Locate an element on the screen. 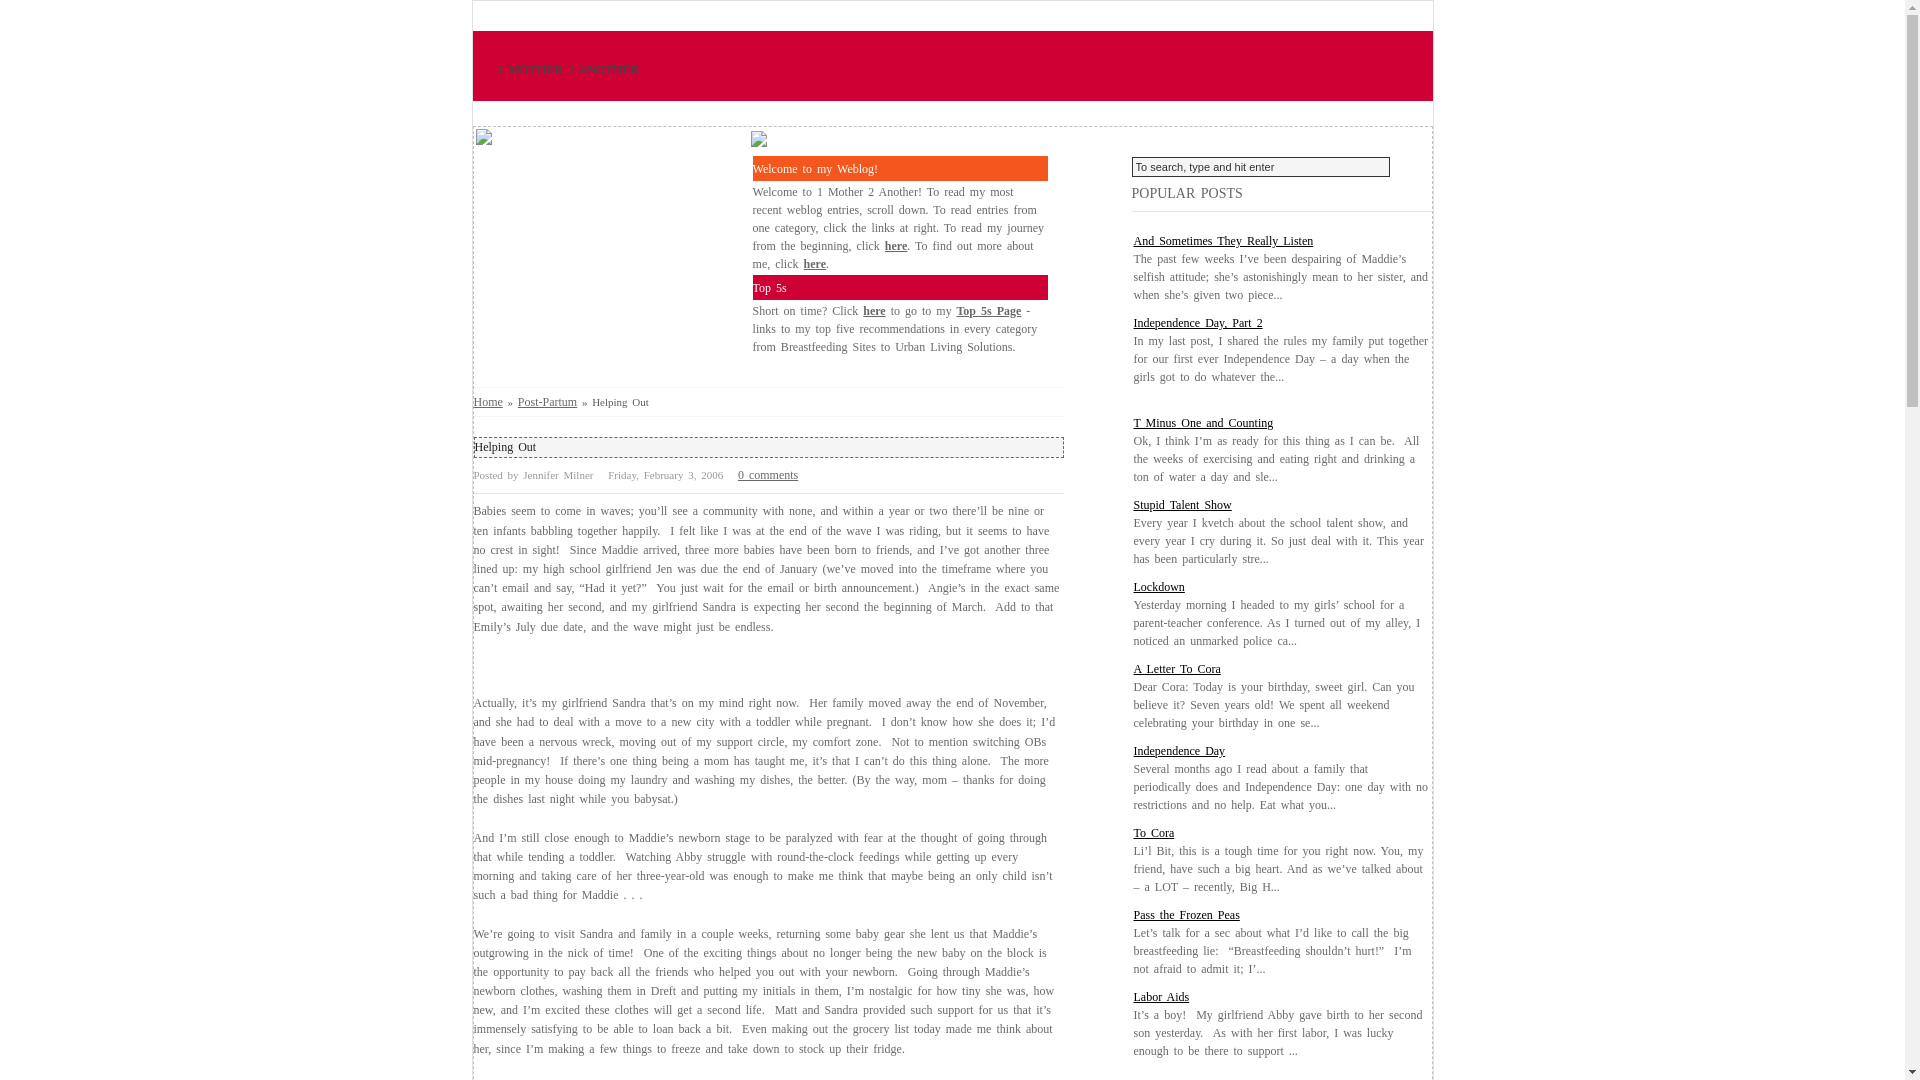  Independence Day is located at coordinates (1180, 751).